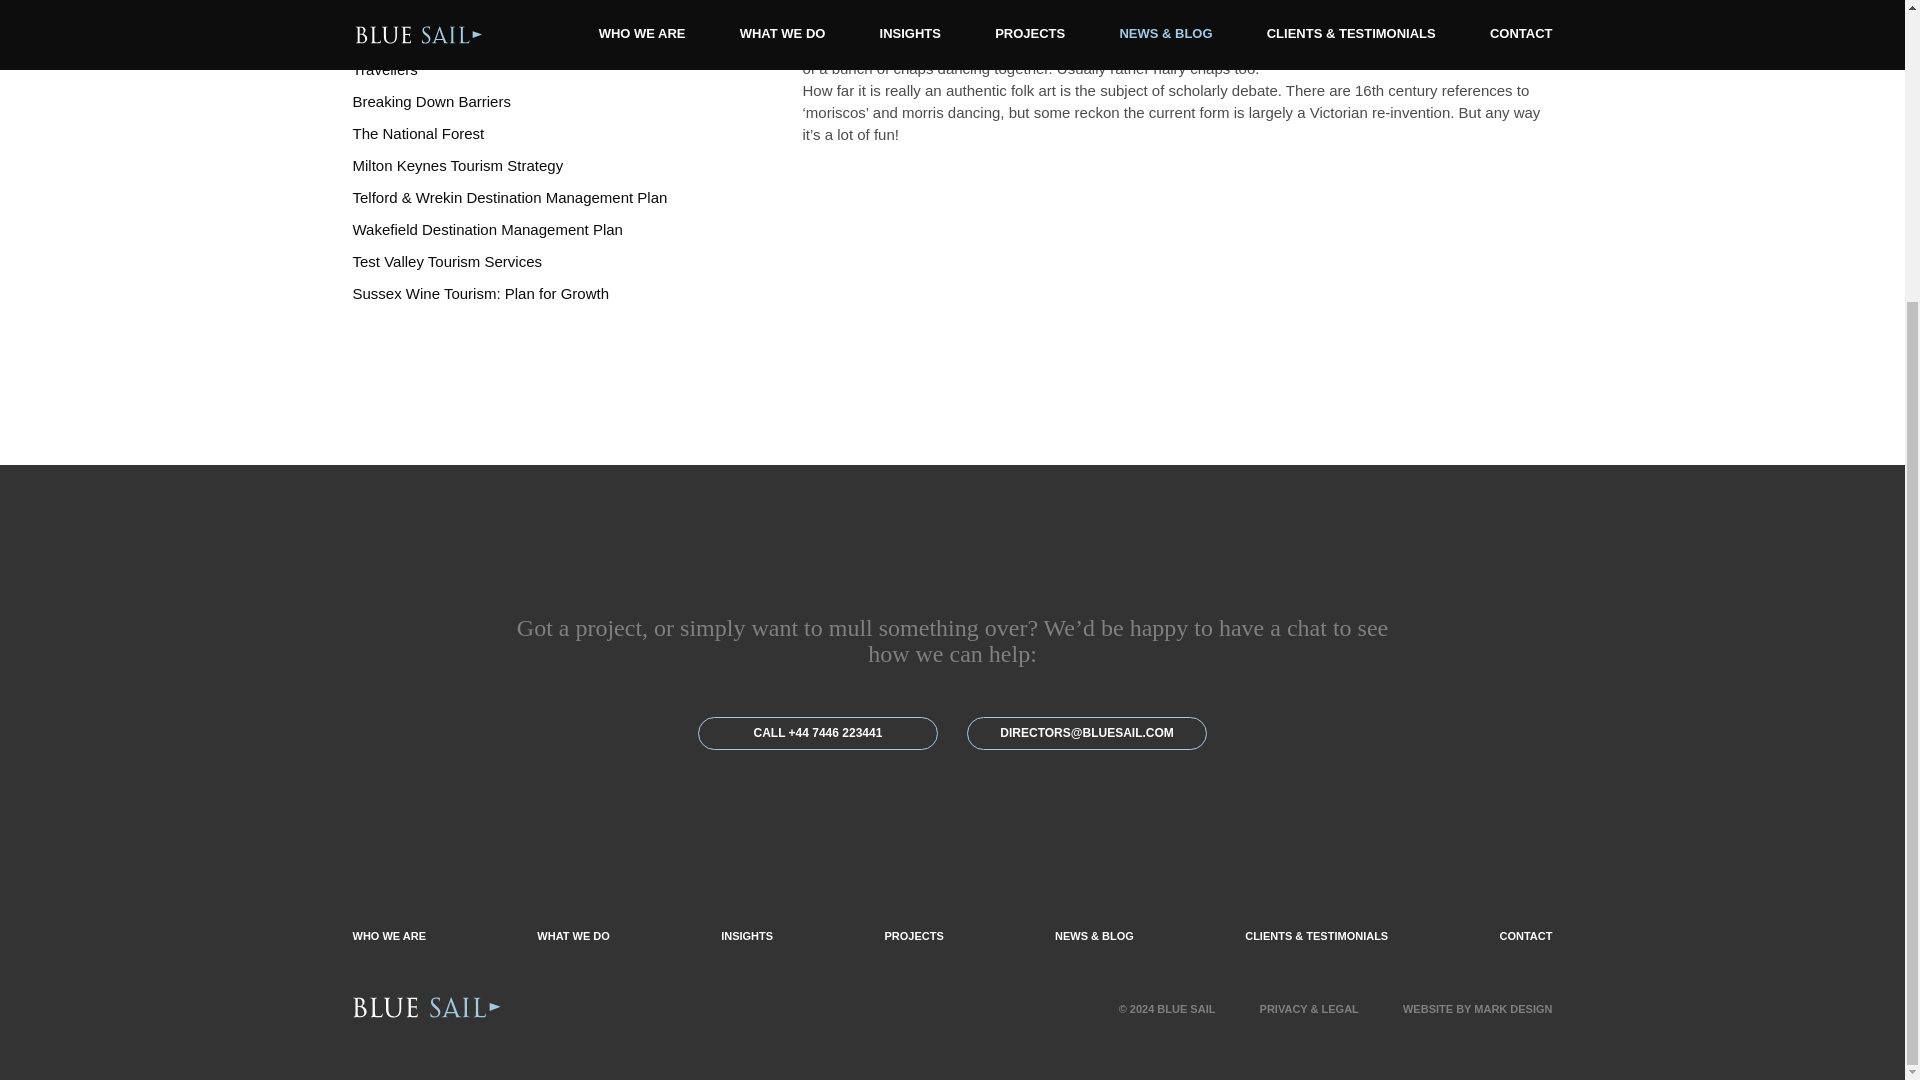  What do you see at coordinates (1478, 1009) in the screenshot?
I see `WEBSITE BY MARK DESIGN` at bounding box center [1478, 1009].